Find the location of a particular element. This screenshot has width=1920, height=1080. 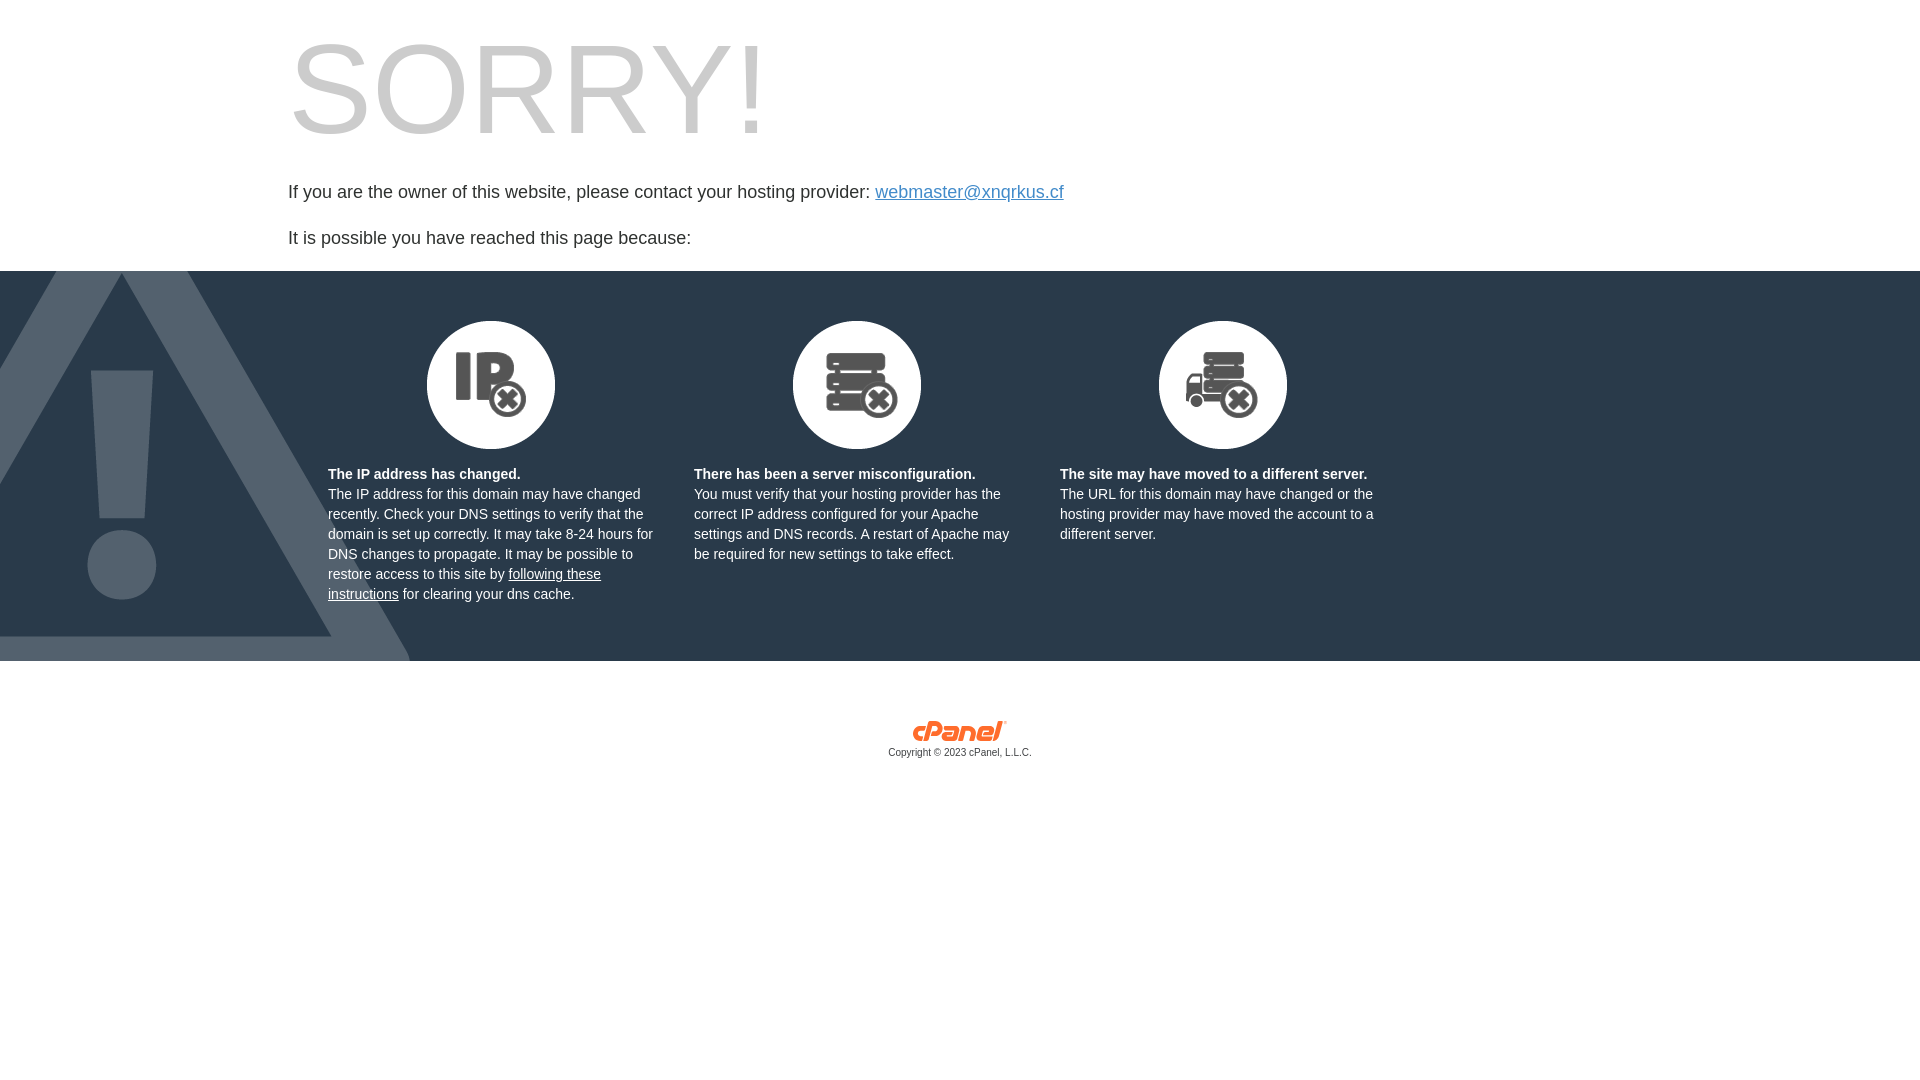

webmaster@xnqrkus.cf is located at coordinates (969, 192).